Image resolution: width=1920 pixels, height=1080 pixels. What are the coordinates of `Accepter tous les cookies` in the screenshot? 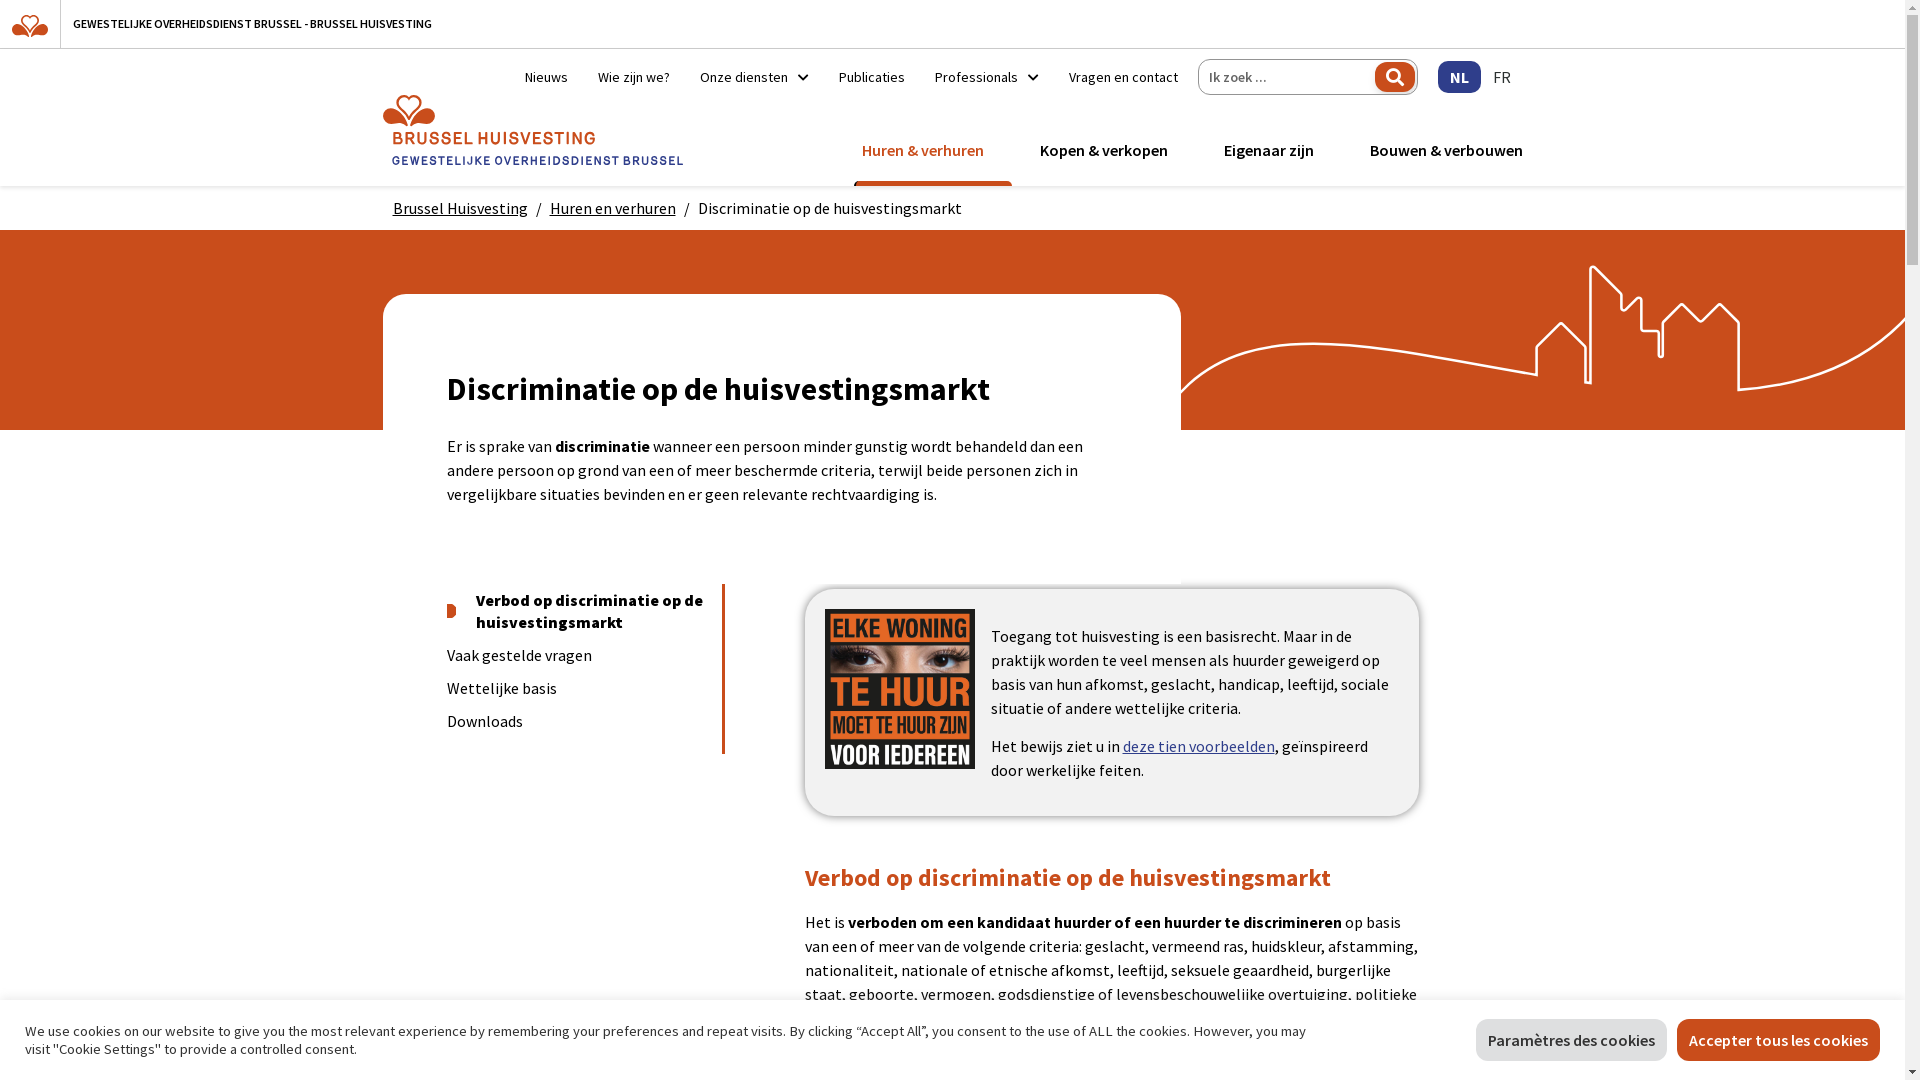 It's located at (1778, 1040).